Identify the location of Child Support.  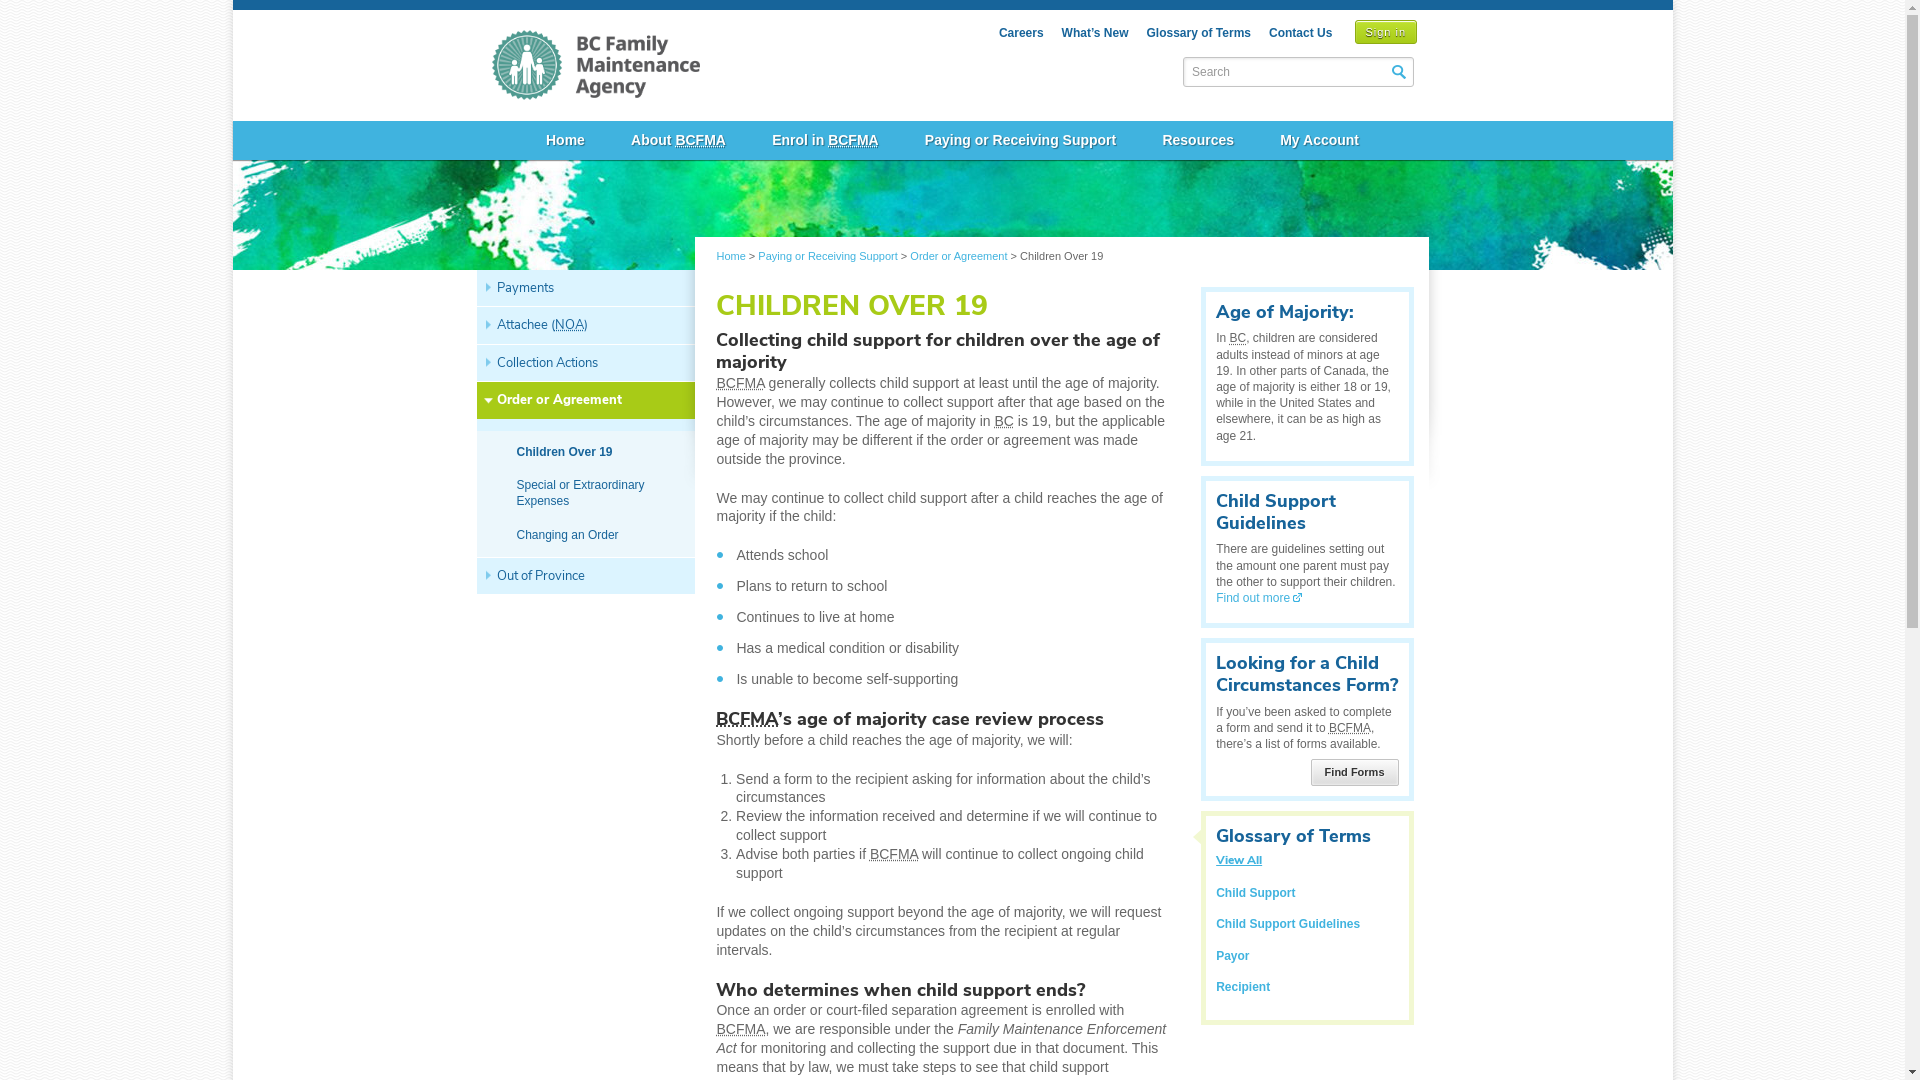
(1256, 893).